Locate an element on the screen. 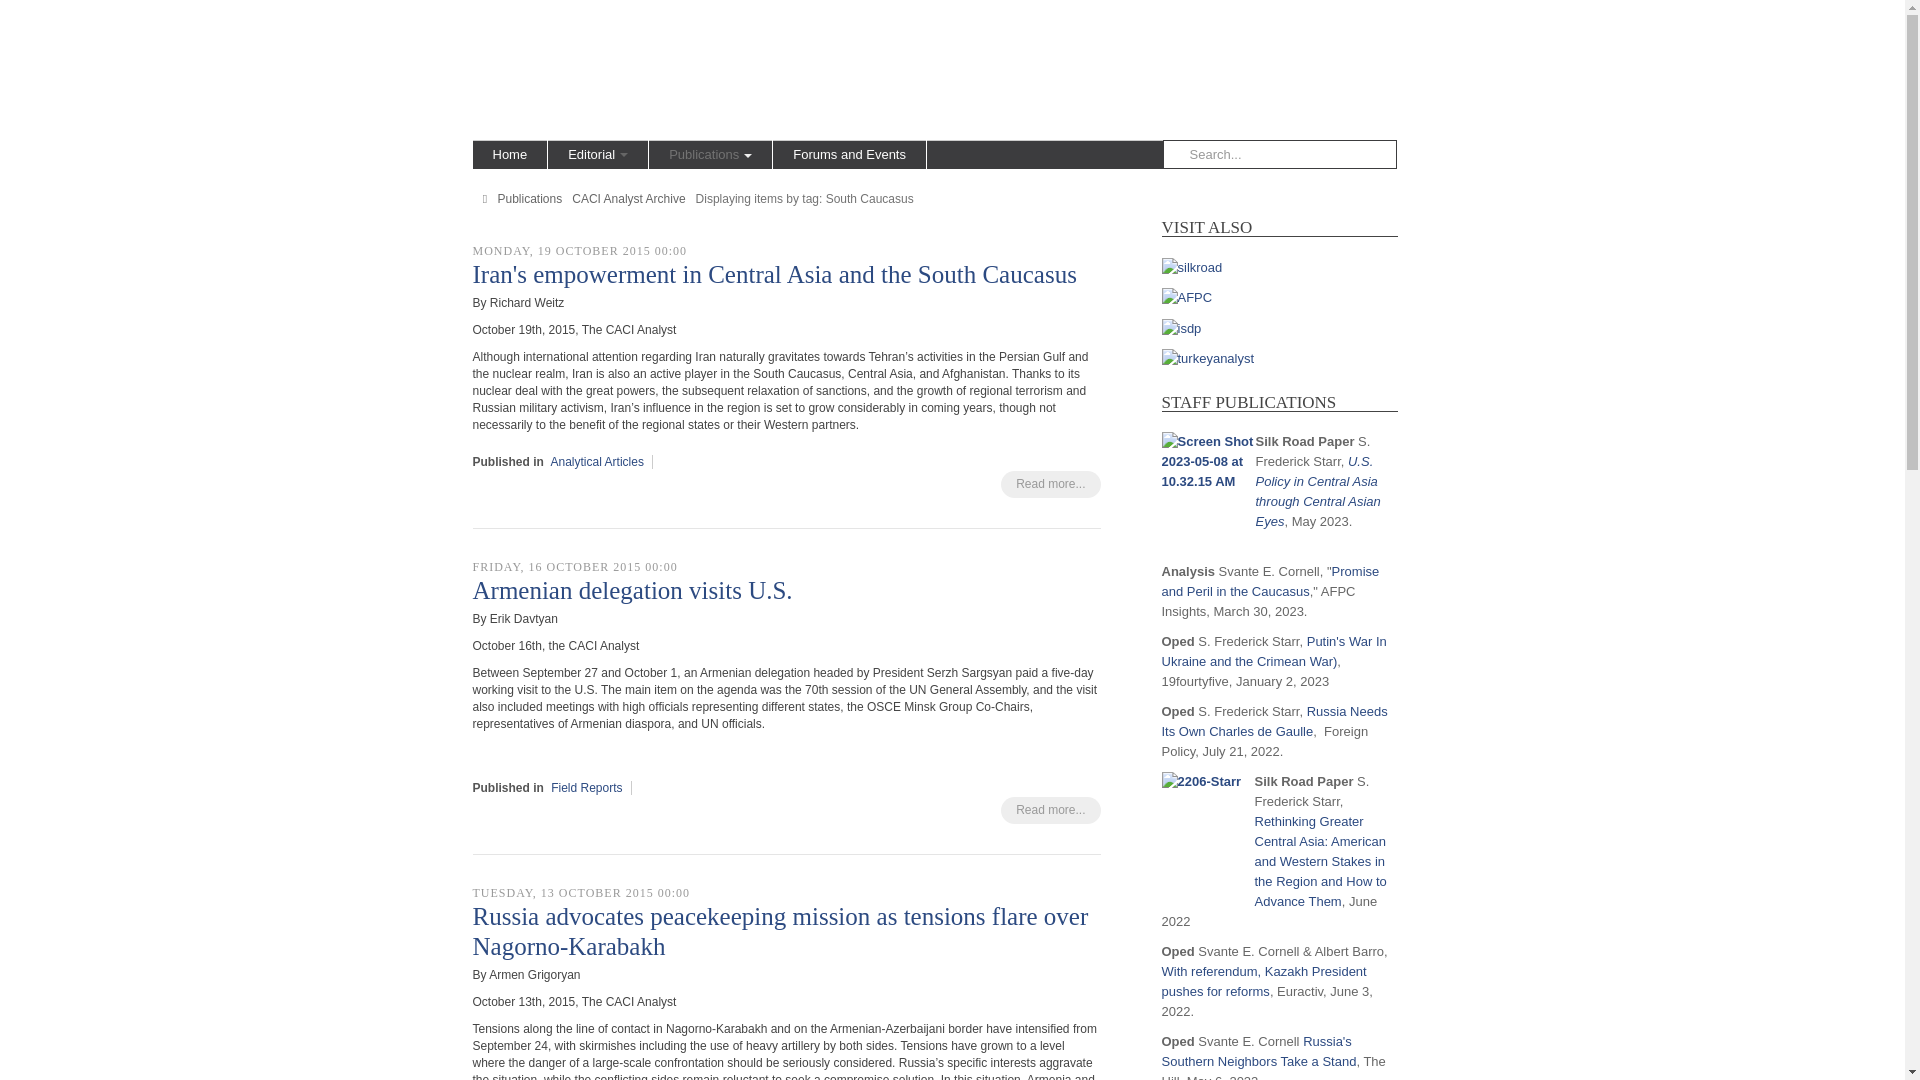 This screenshot has height=1080, width=1920. Armenian delegation visits U.S. is located at coordinates (632, 590).